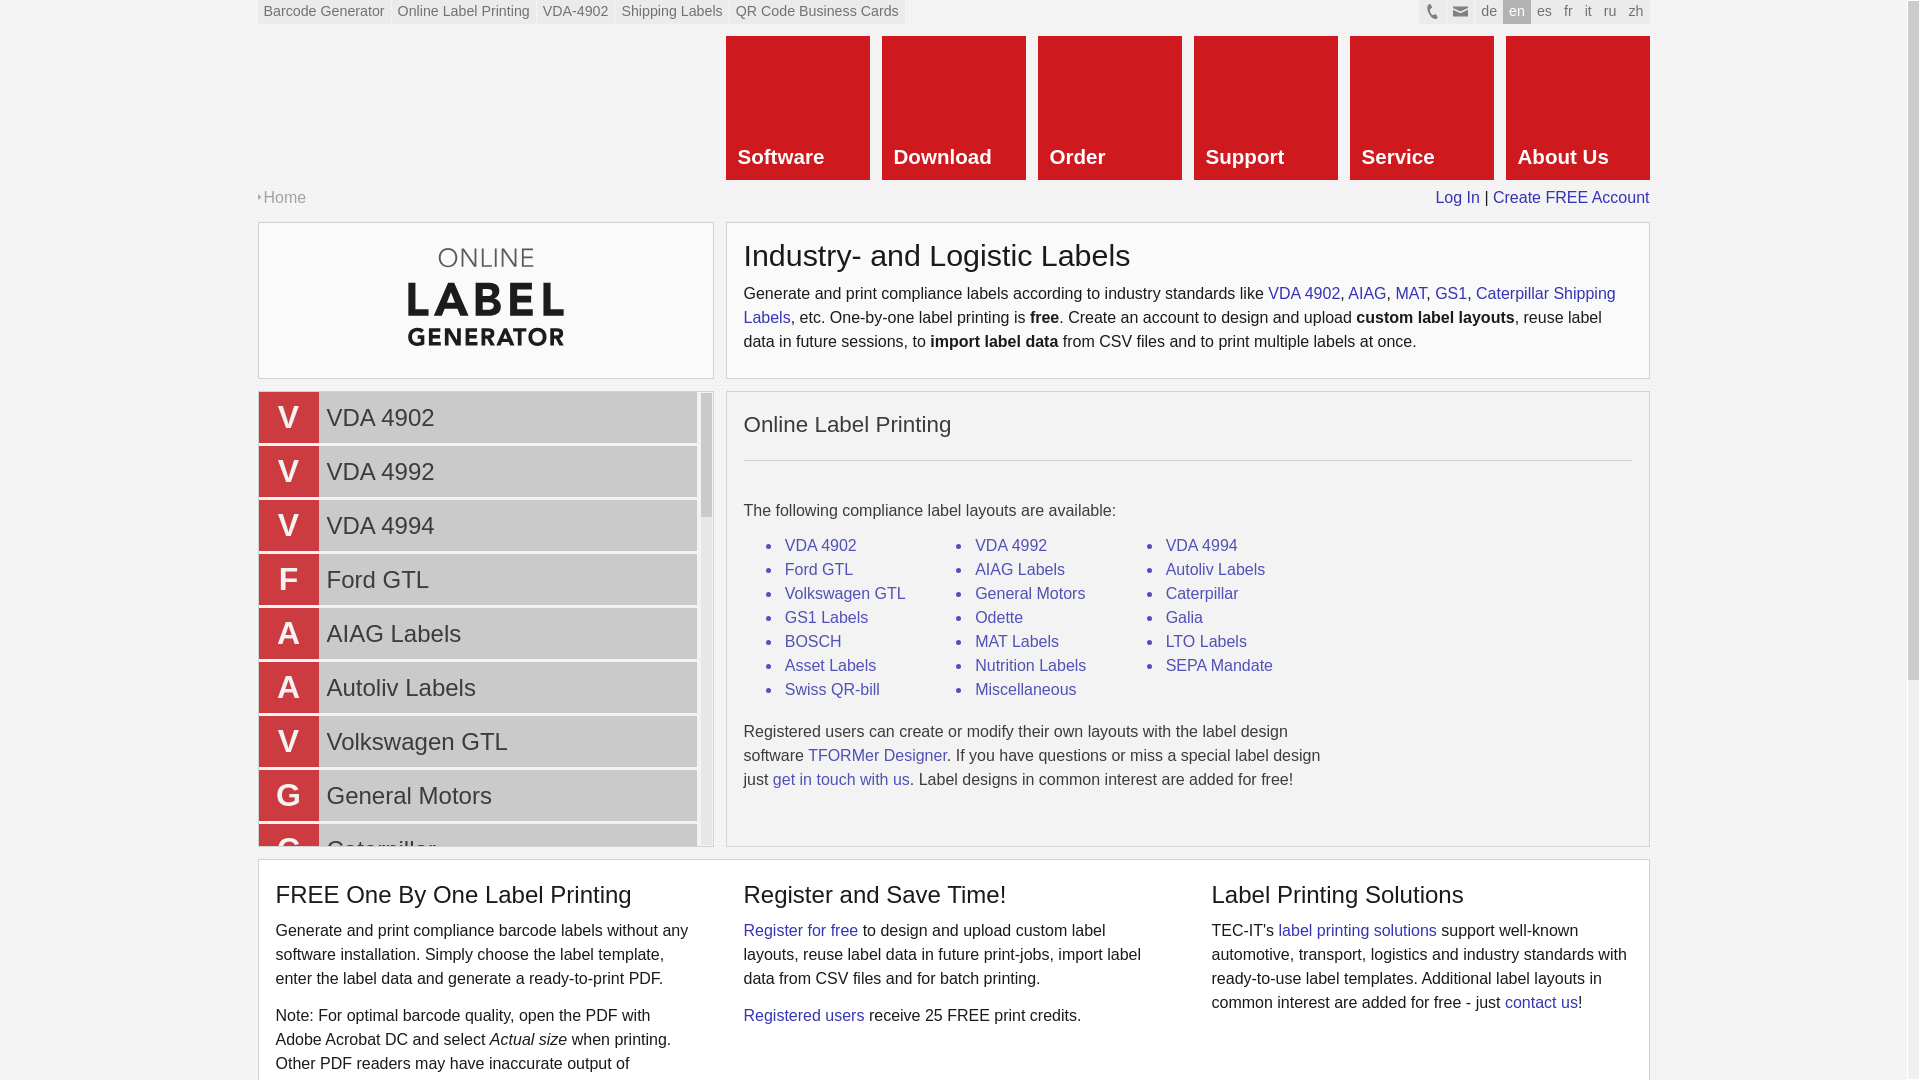  I want to click on Free Online Barcode Generator, so click(564, 108).